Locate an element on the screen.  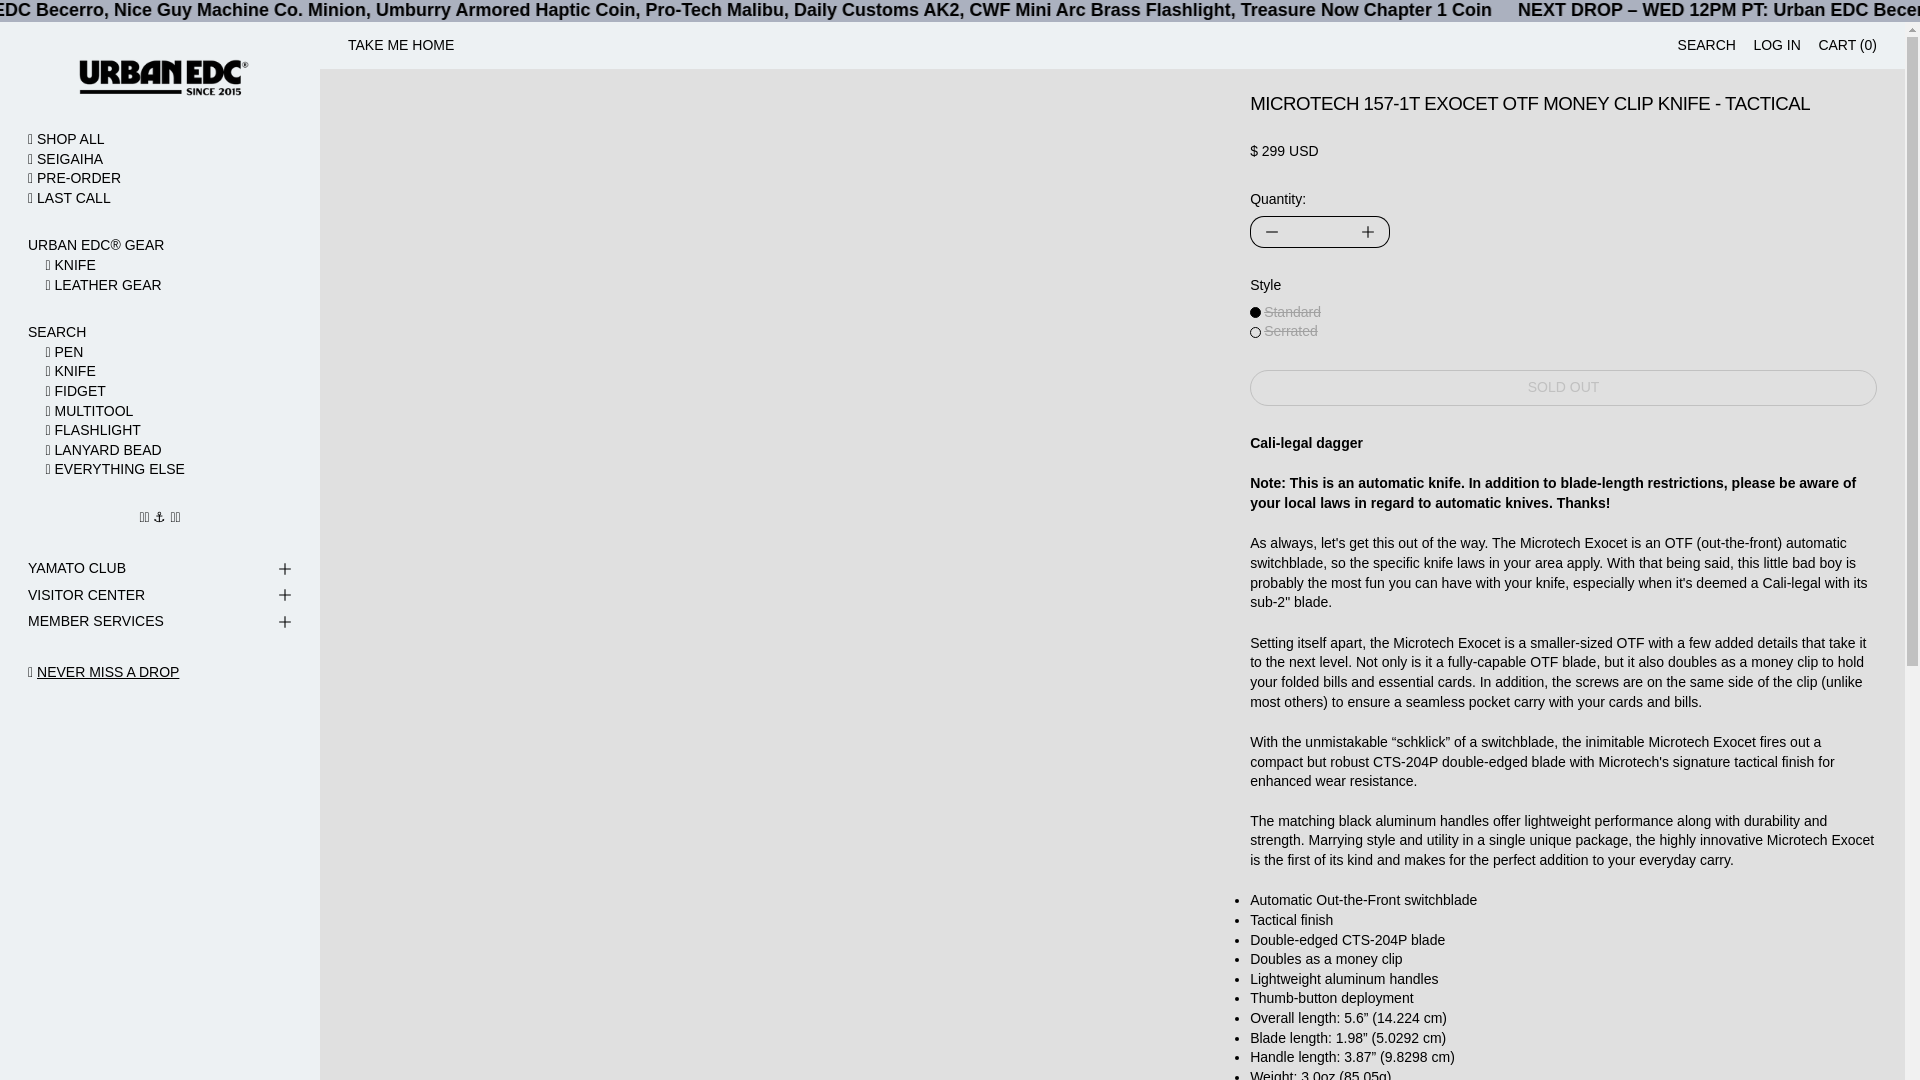
MEMBER SERVICES is located at coordinates (160, 622).